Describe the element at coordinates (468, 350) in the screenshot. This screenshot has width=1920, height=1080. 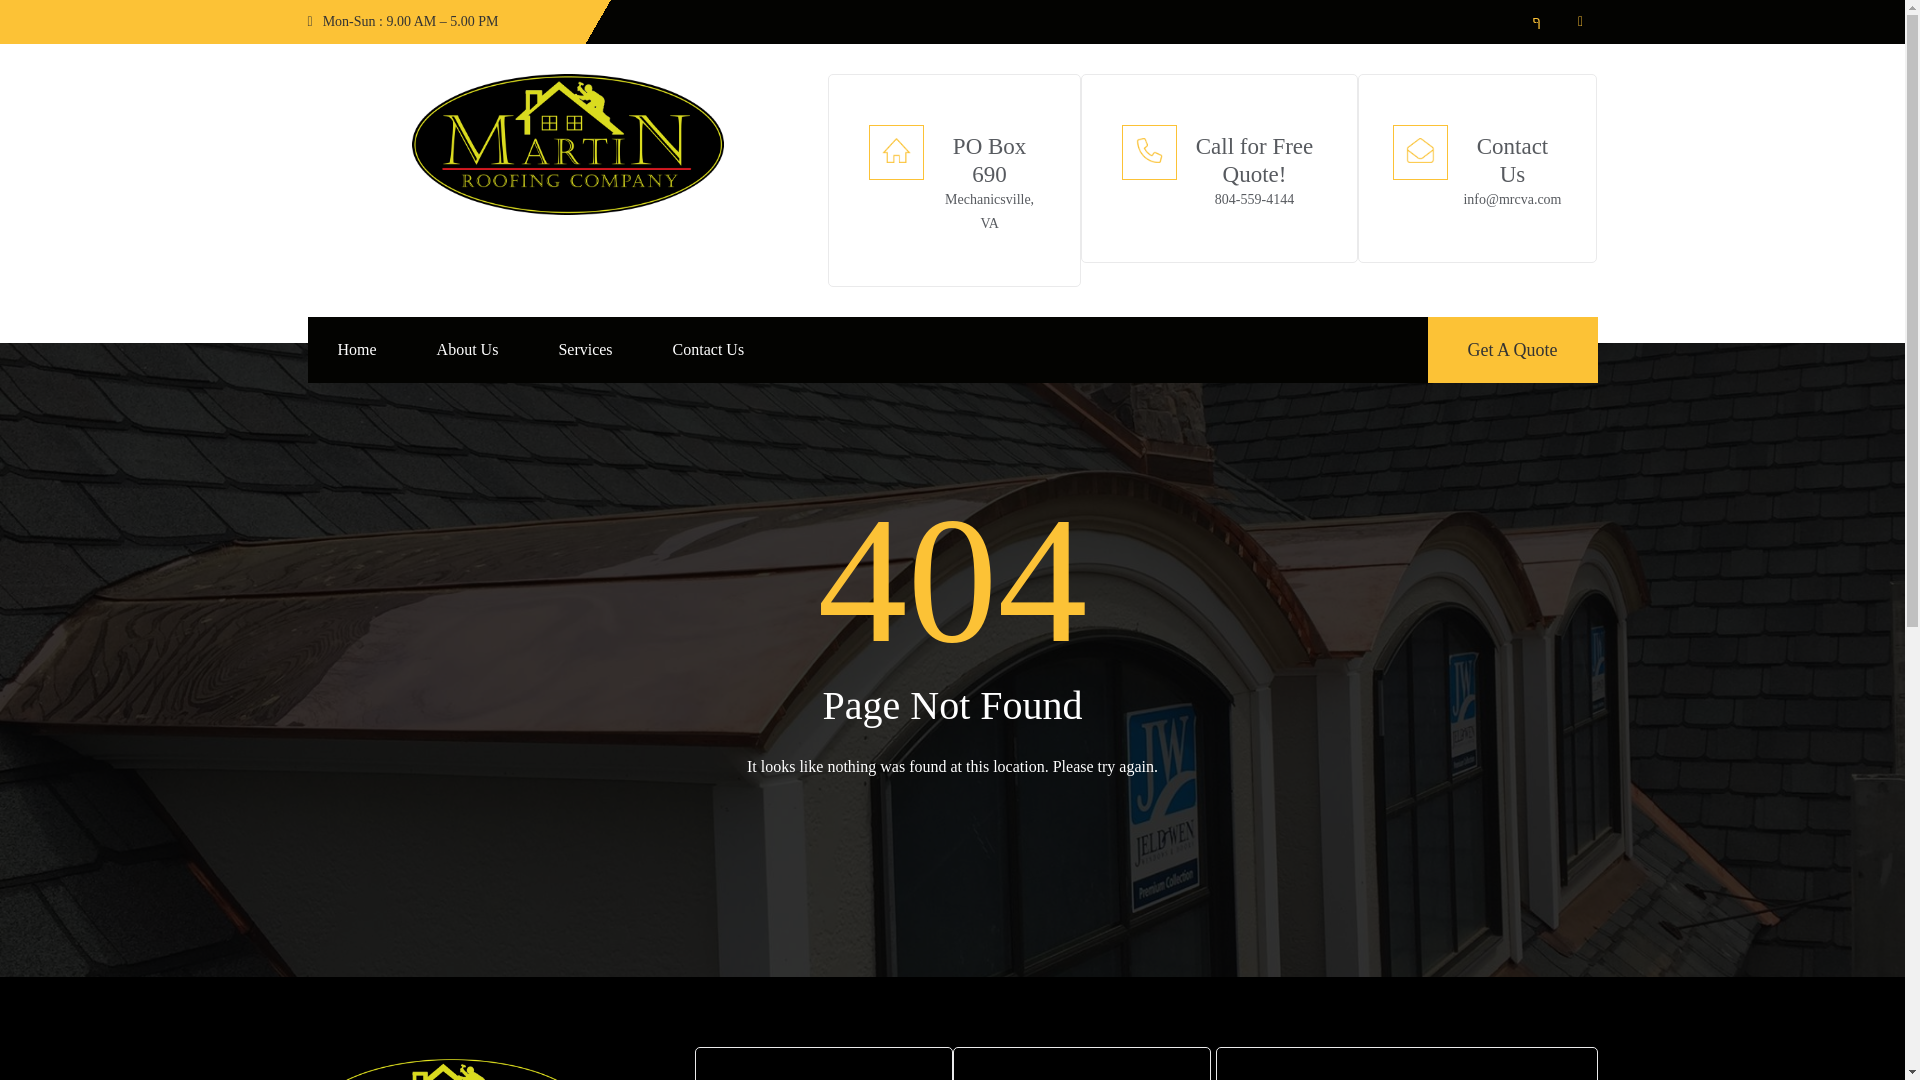
I see `About Us` at that location.